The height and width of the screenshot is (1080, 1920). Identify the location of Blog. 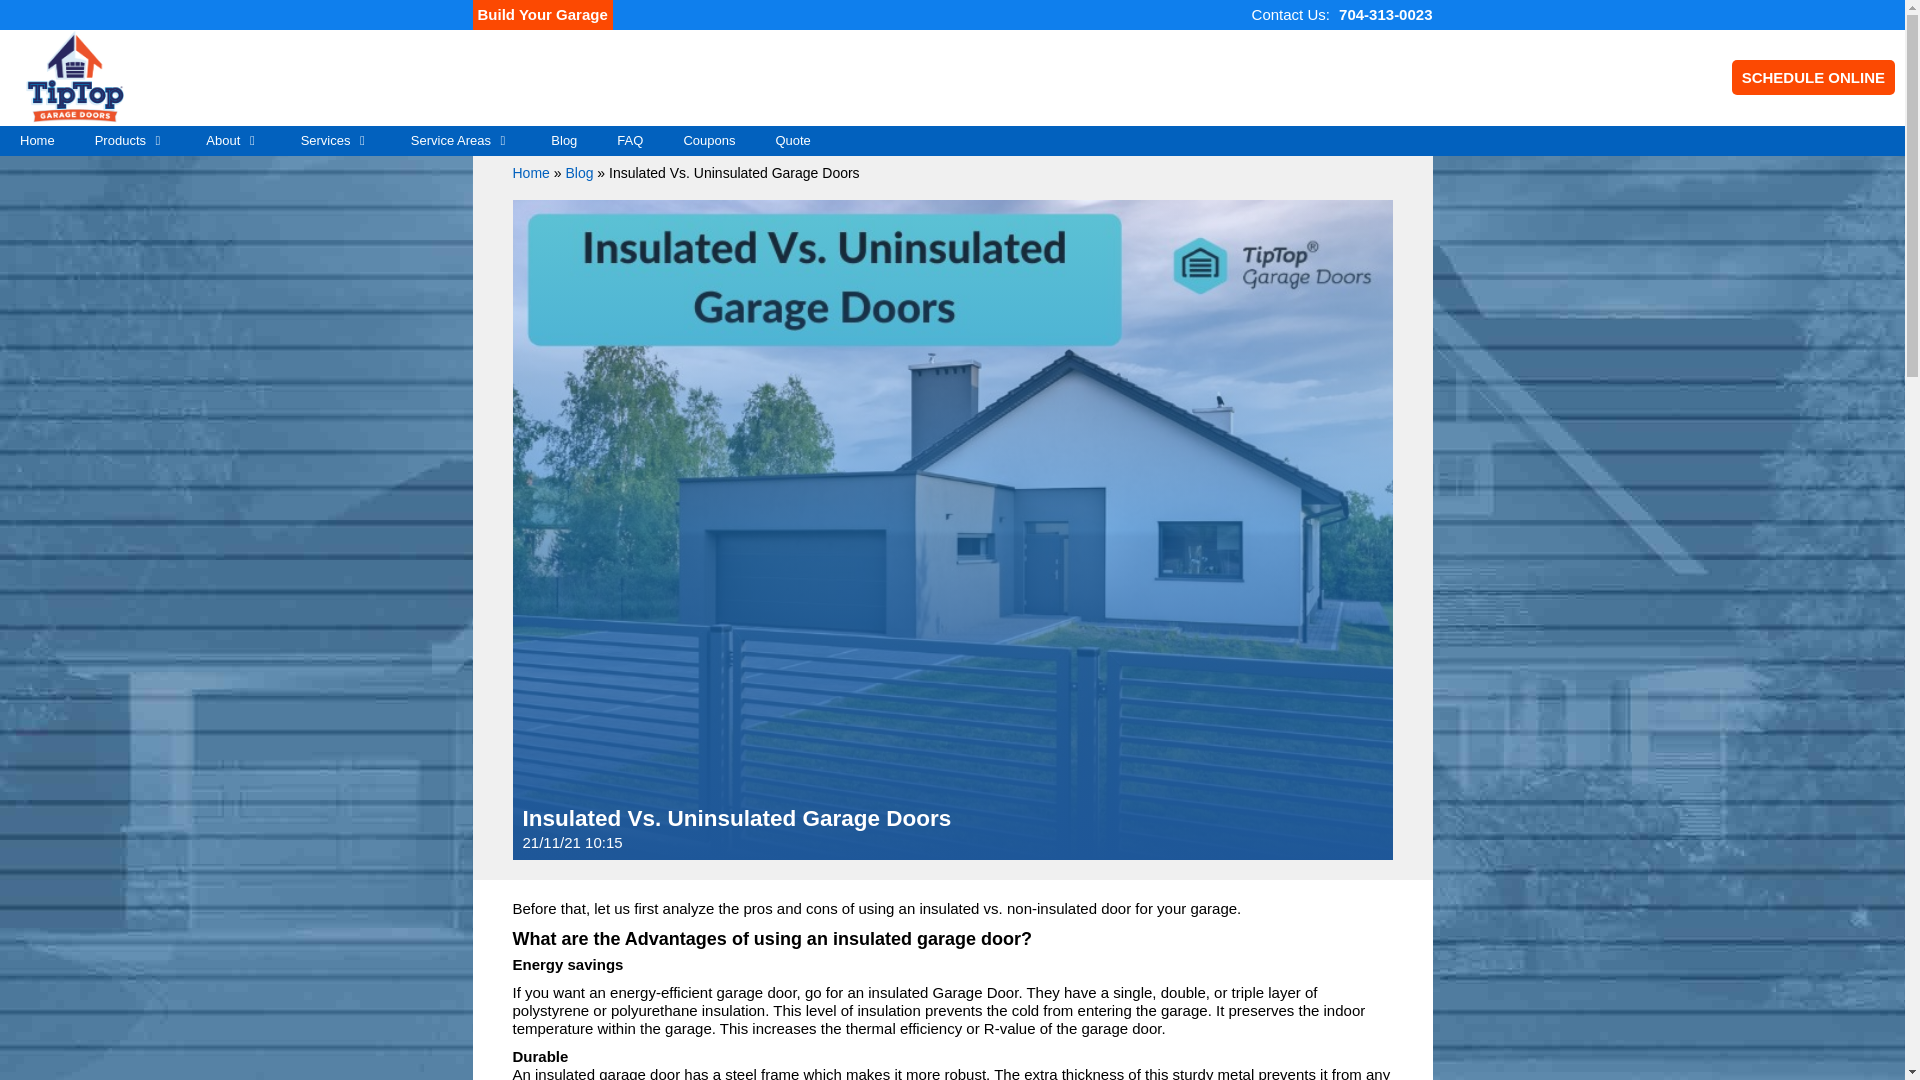
(564, 140).